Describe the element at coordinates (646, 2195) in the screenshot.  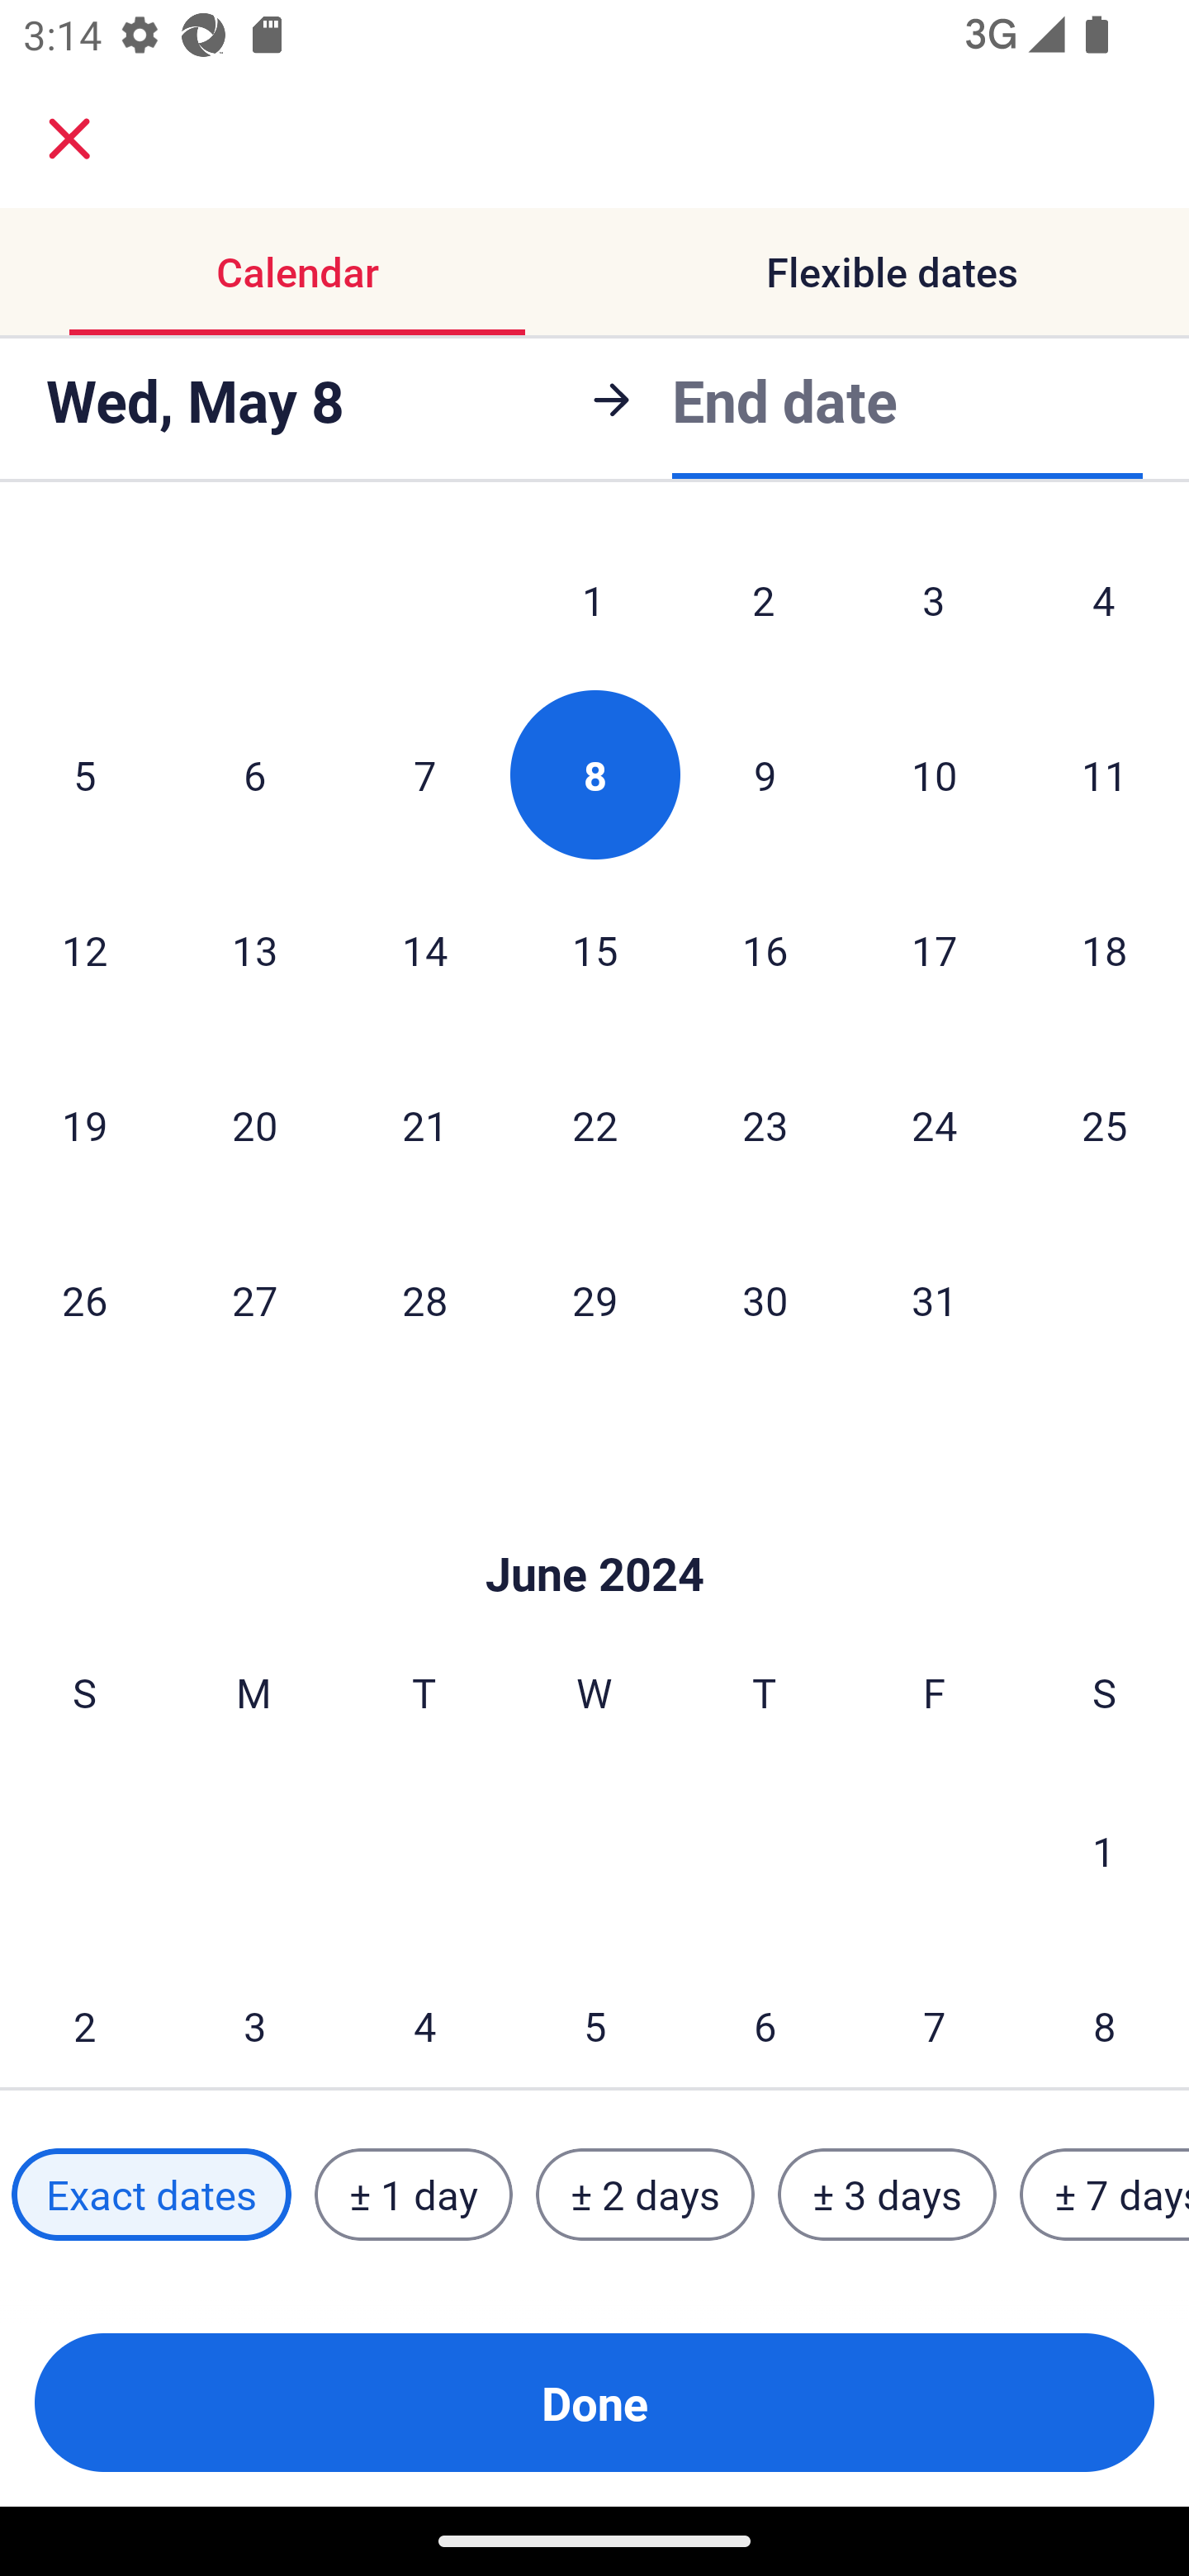
I see `± 2 days` at that location.